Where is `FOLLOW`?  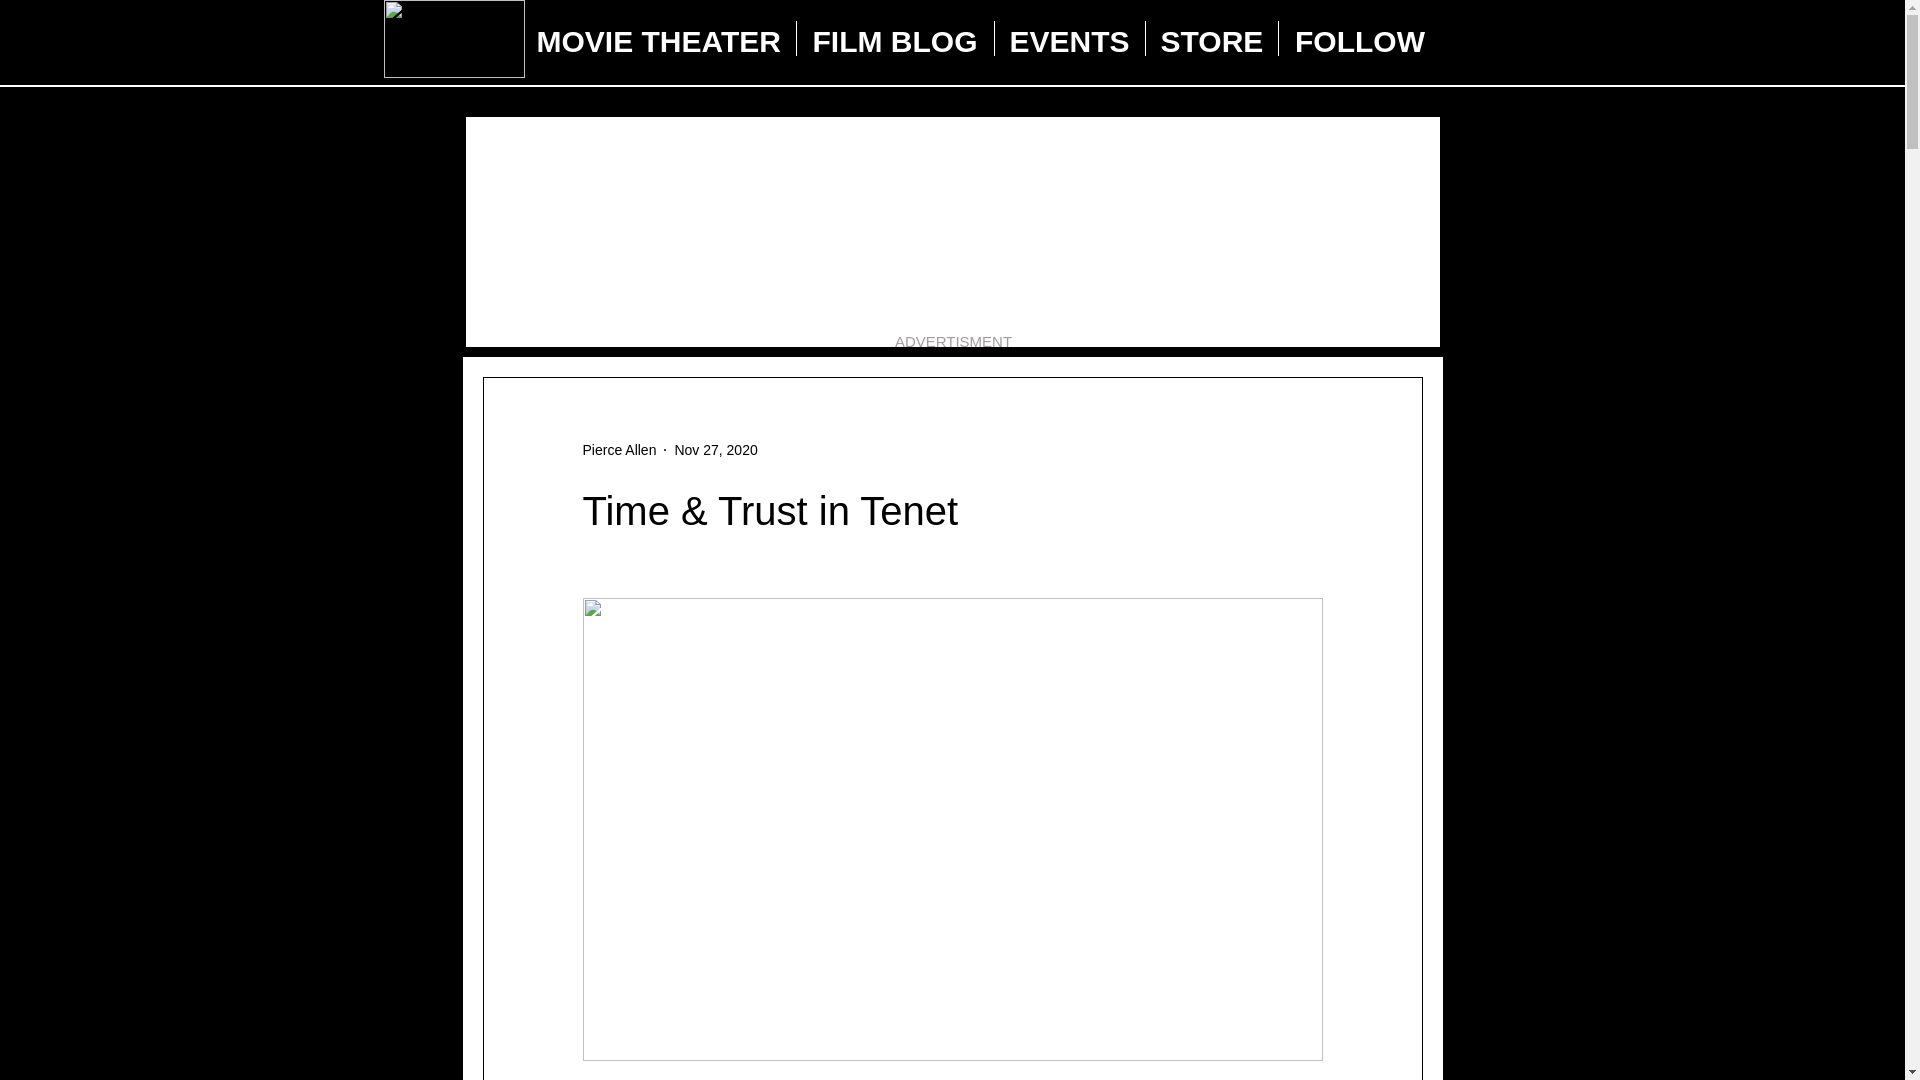 FOLLOW is located at coordinates (1360, 38).